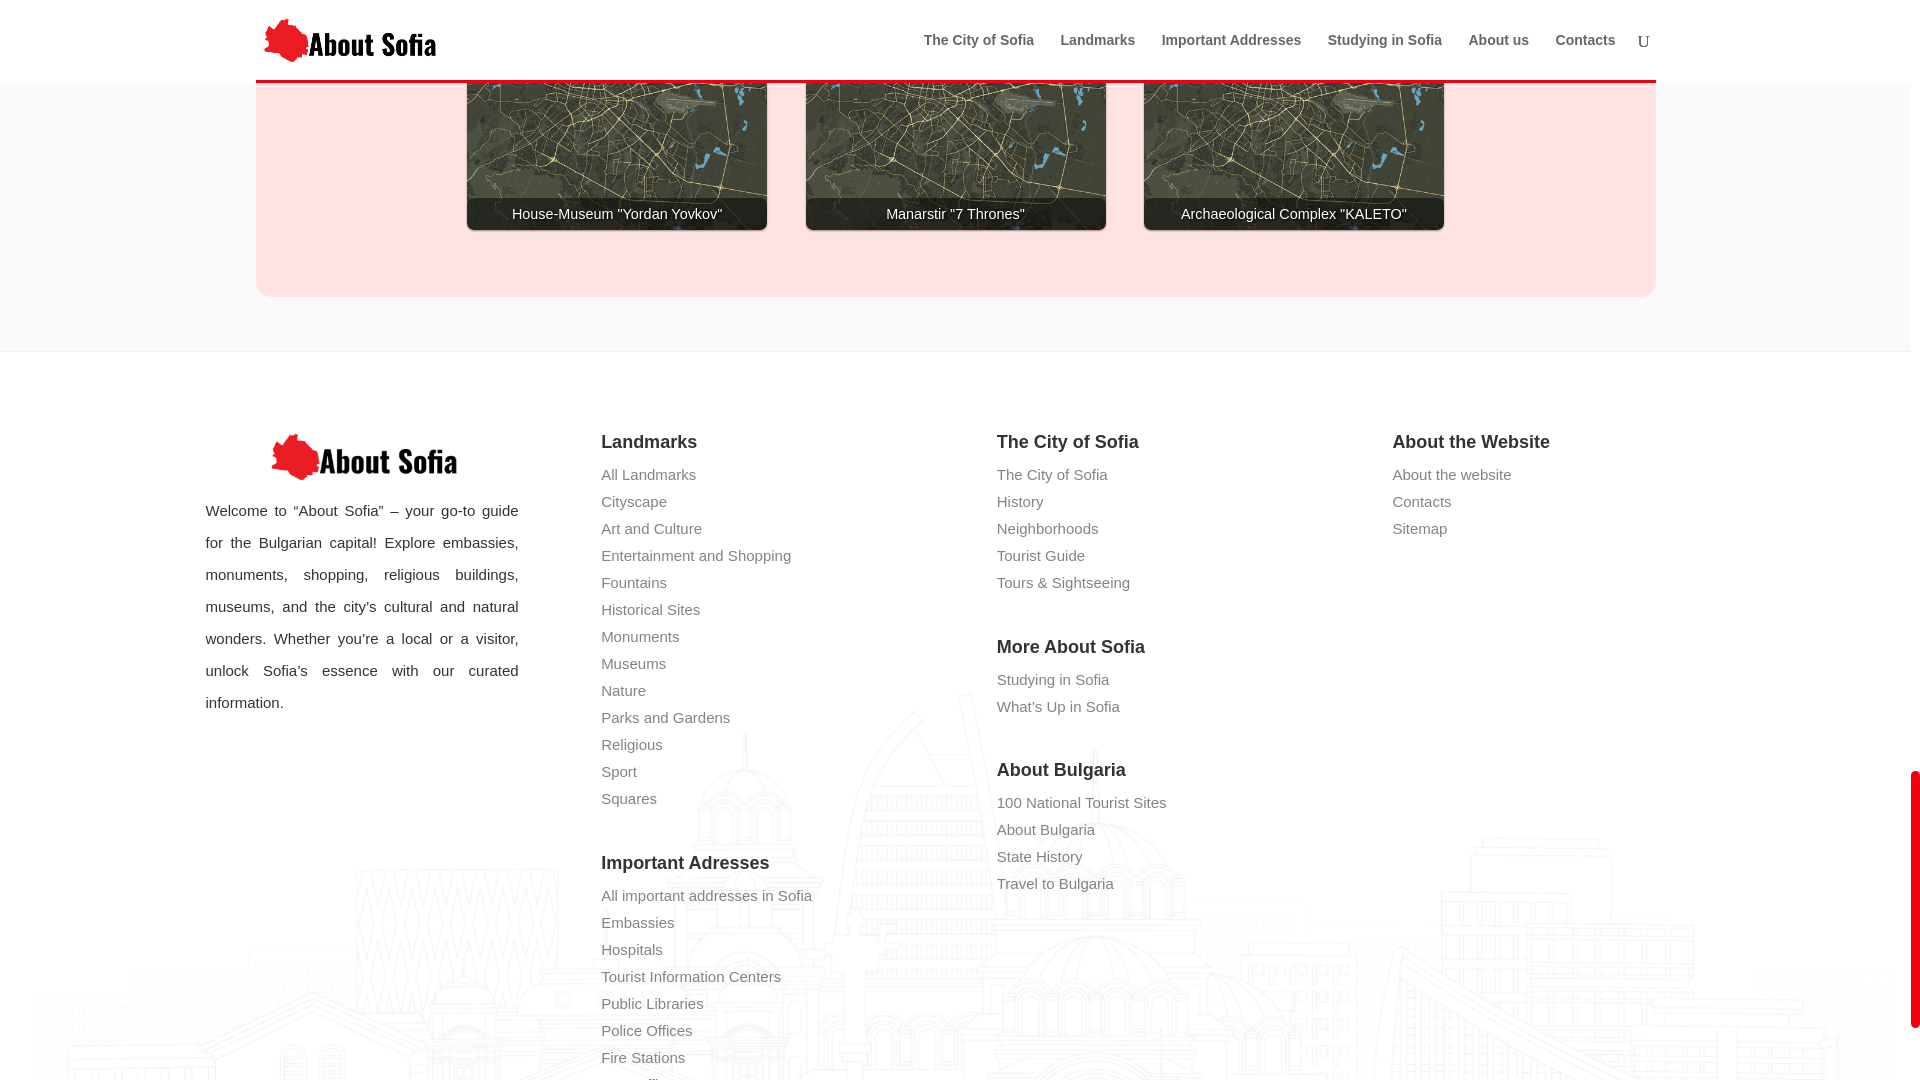  I want to click on Manarstir "7 Thrones", so click(956, 115).